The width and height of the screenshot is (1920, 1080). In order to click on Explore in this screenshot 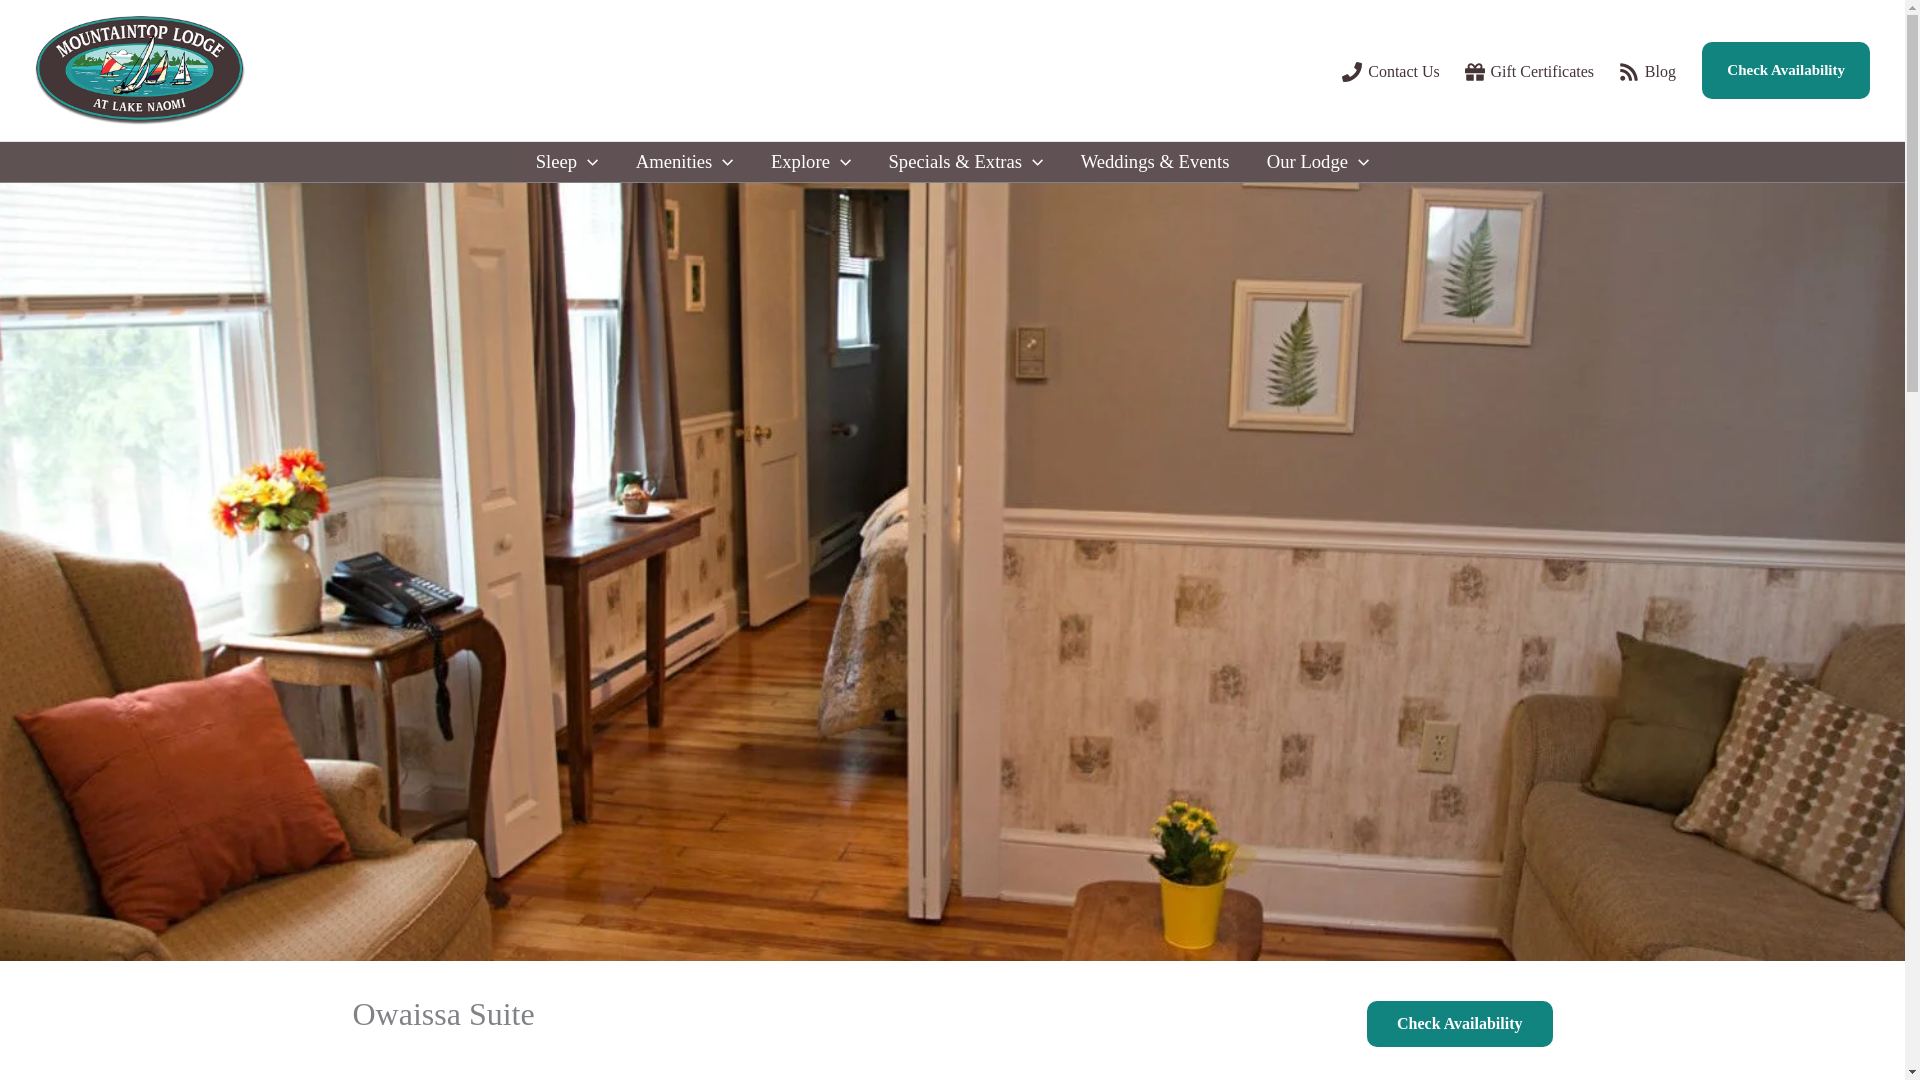, I will do `click(810, 162)`.